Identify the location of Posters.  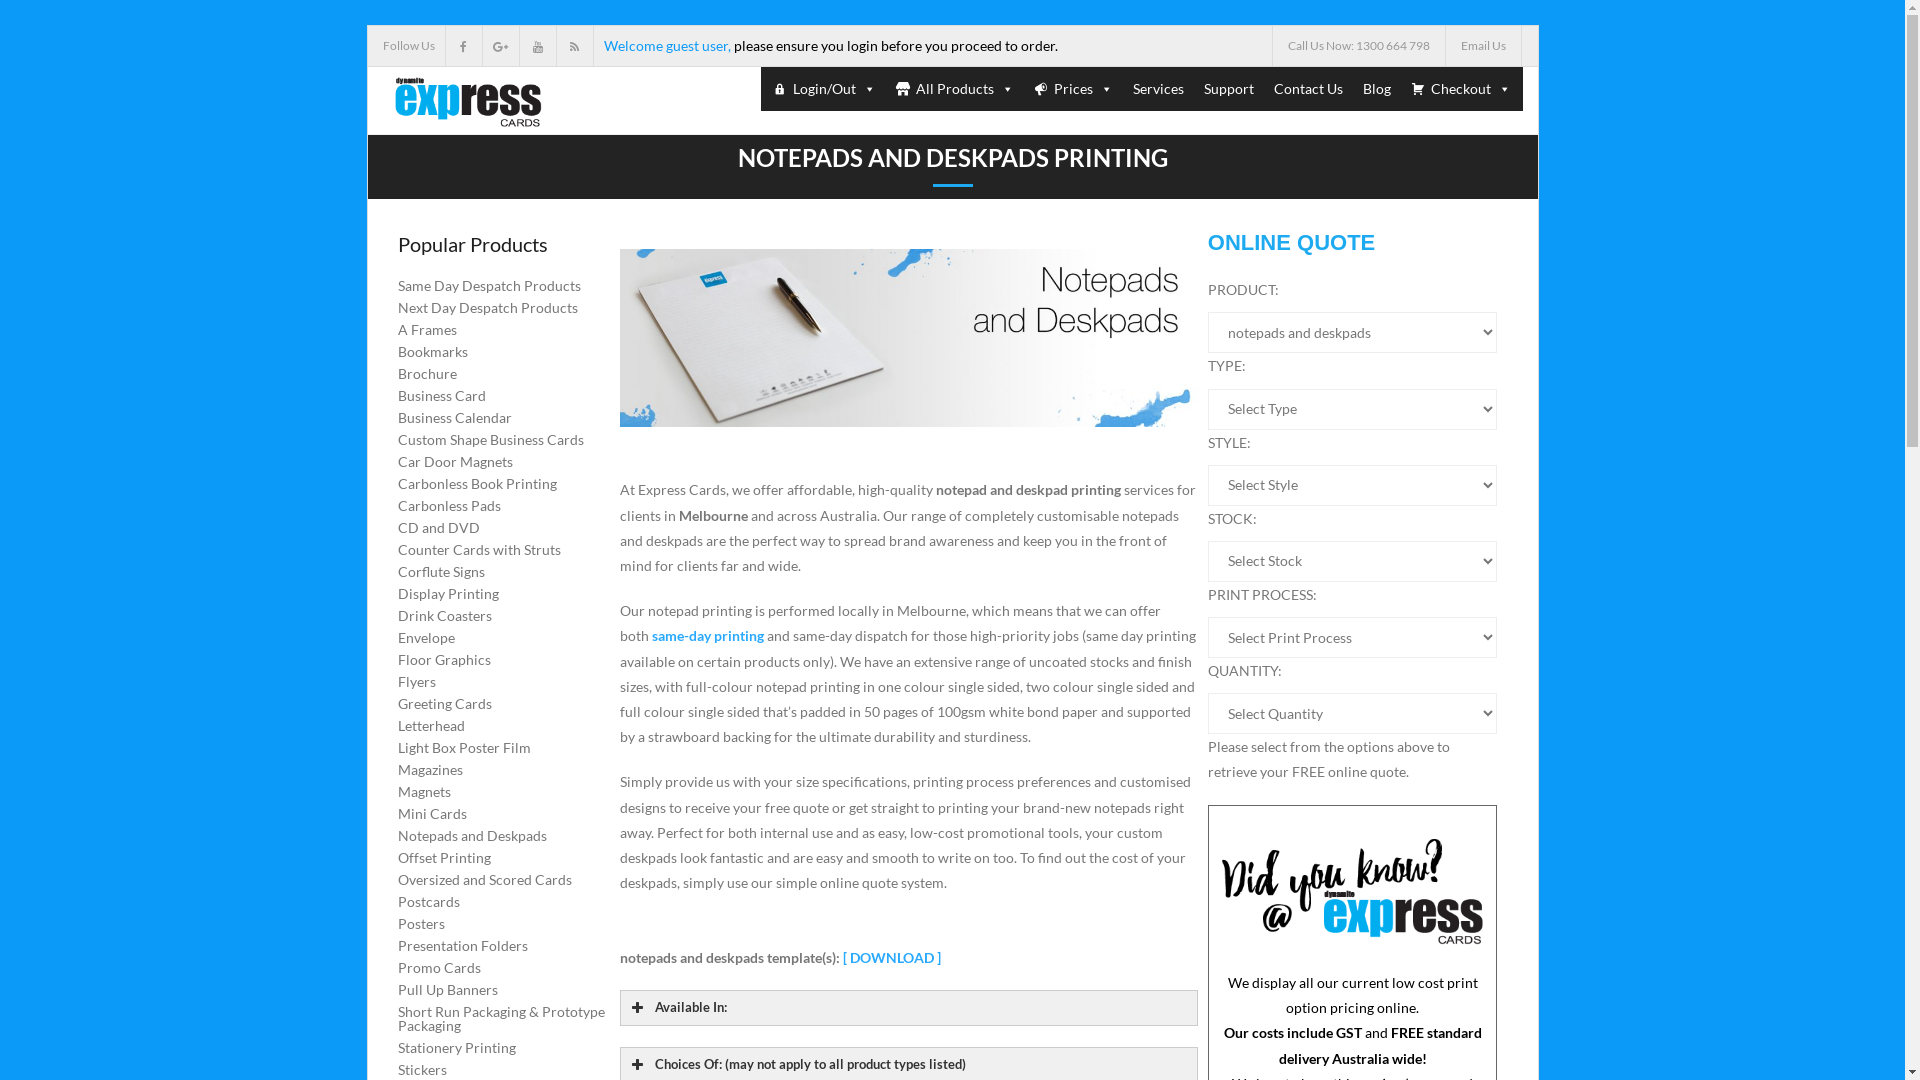
(422, 924).